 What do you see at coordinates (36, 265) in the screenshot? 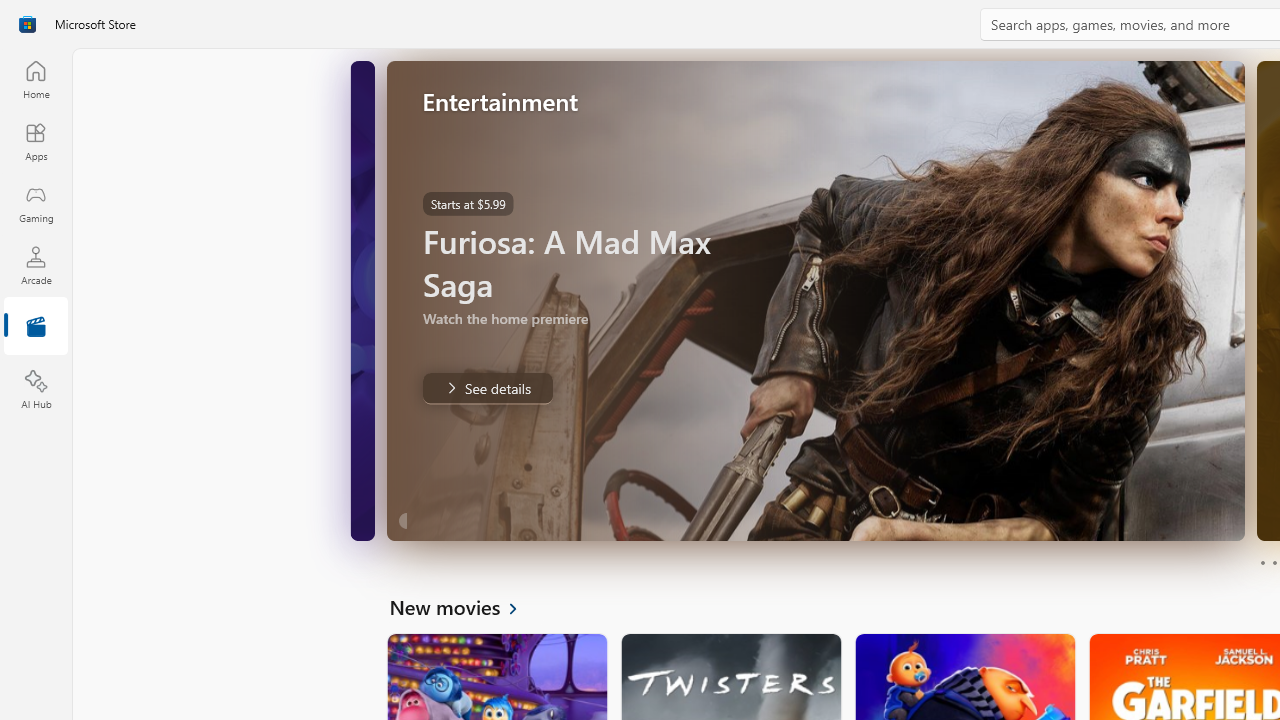
I see `Arcade` at bounding box center [36, 265].